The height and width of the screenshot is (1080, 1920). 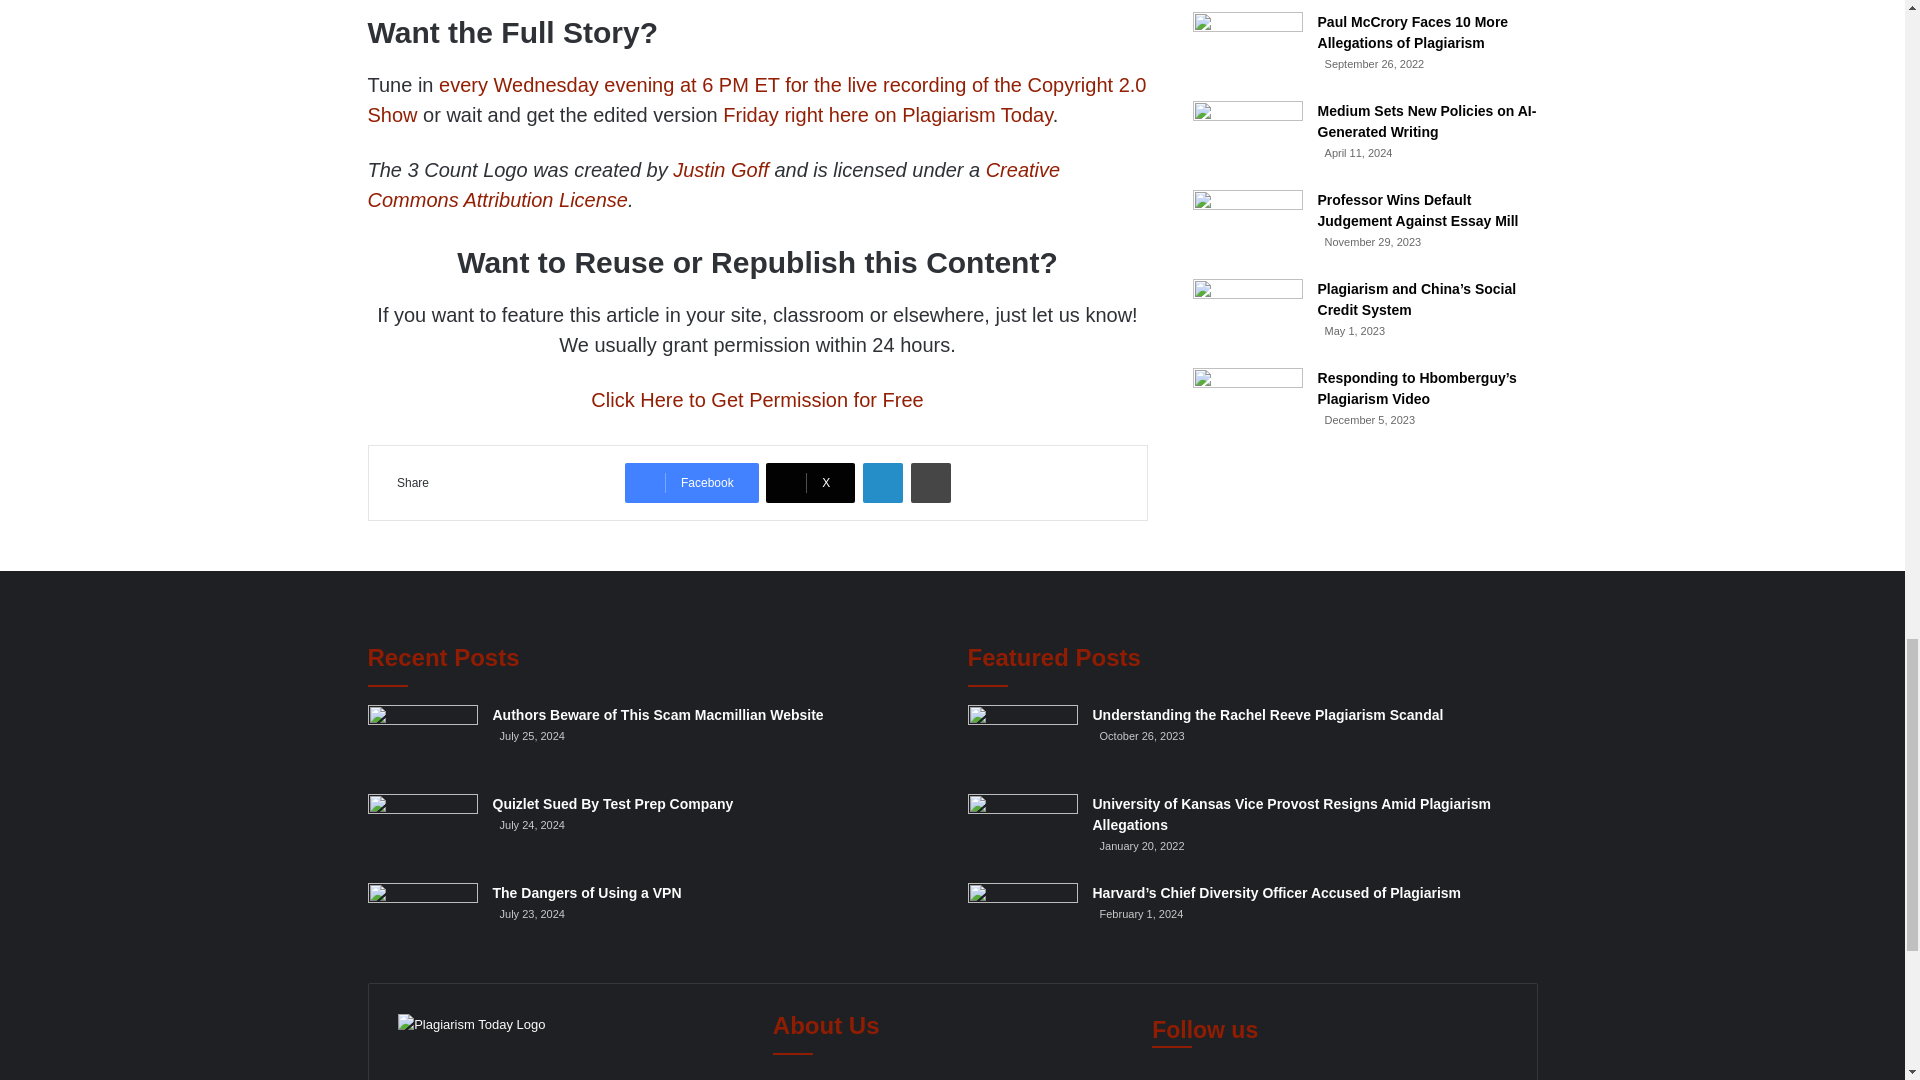 I want to click on Creative Commons Attribution License, so click(x=714, y=184).